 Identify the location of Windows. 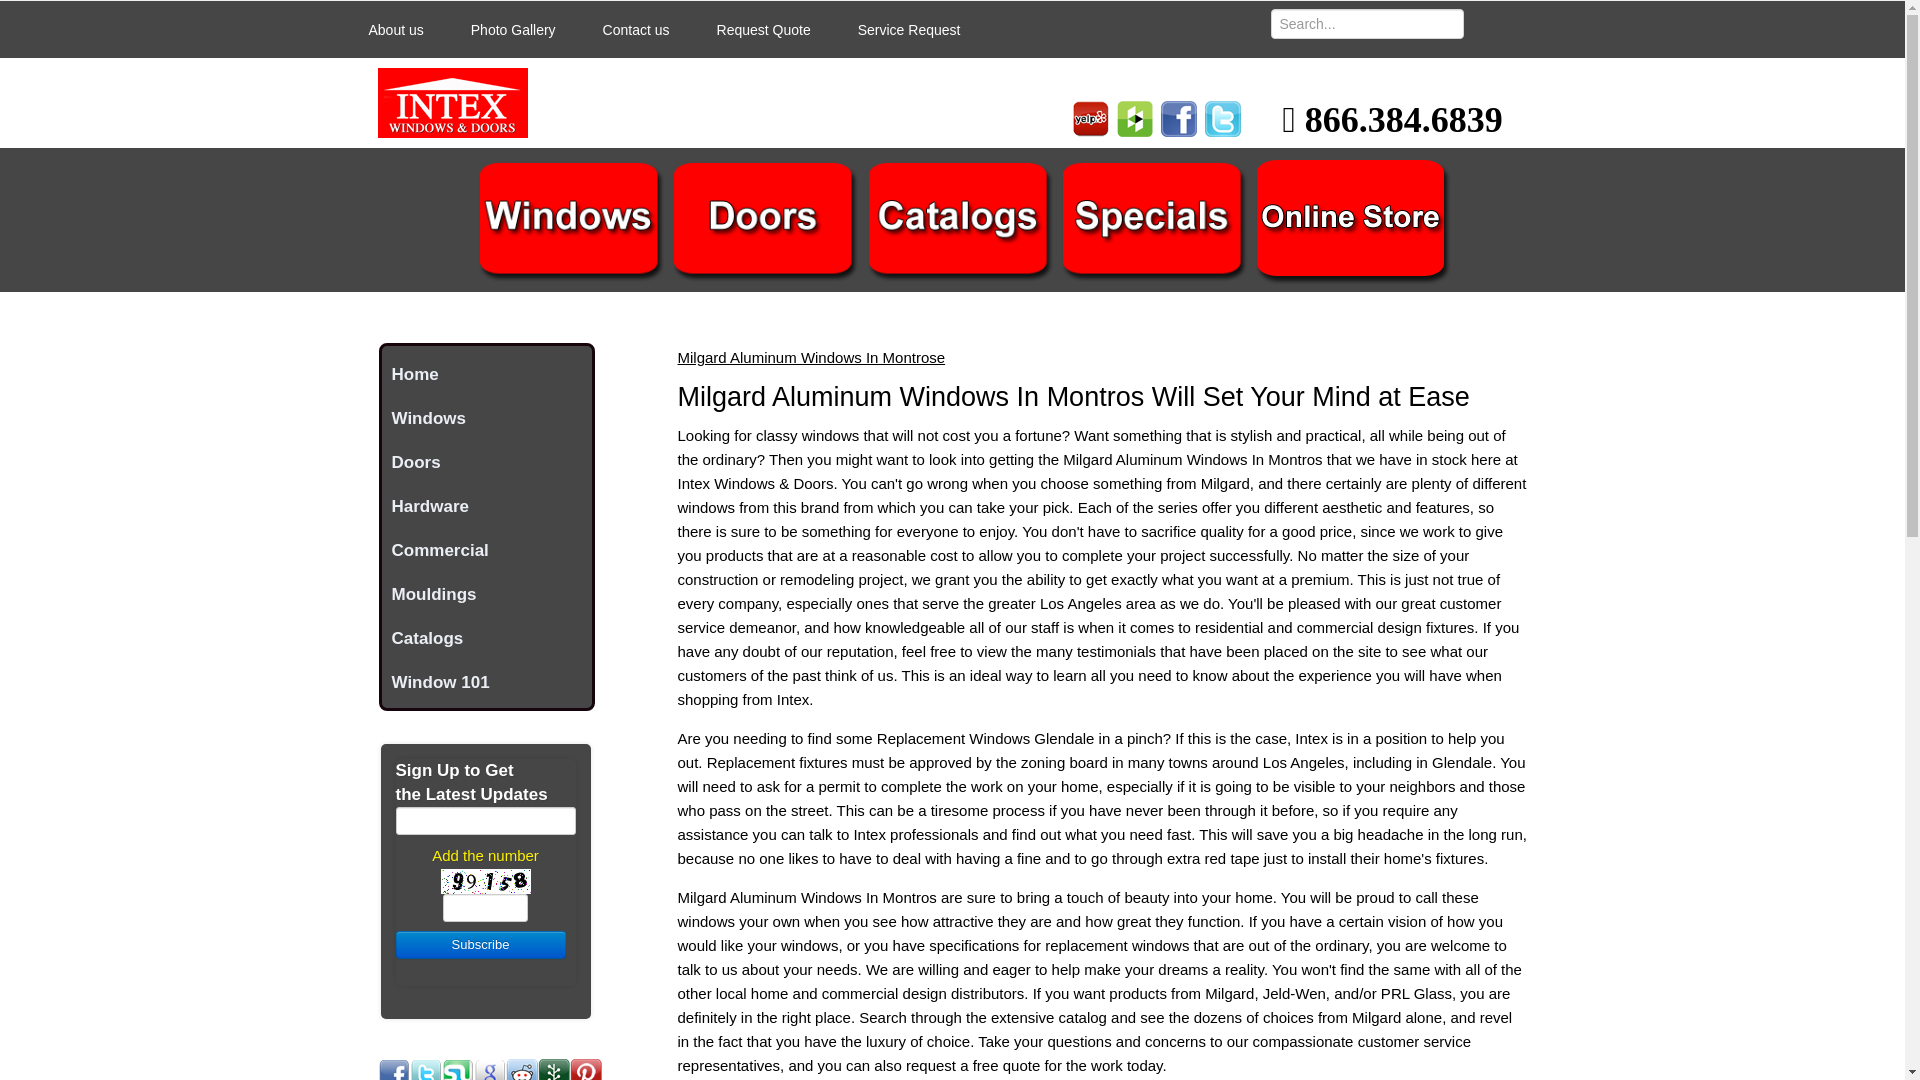
(485, 418).